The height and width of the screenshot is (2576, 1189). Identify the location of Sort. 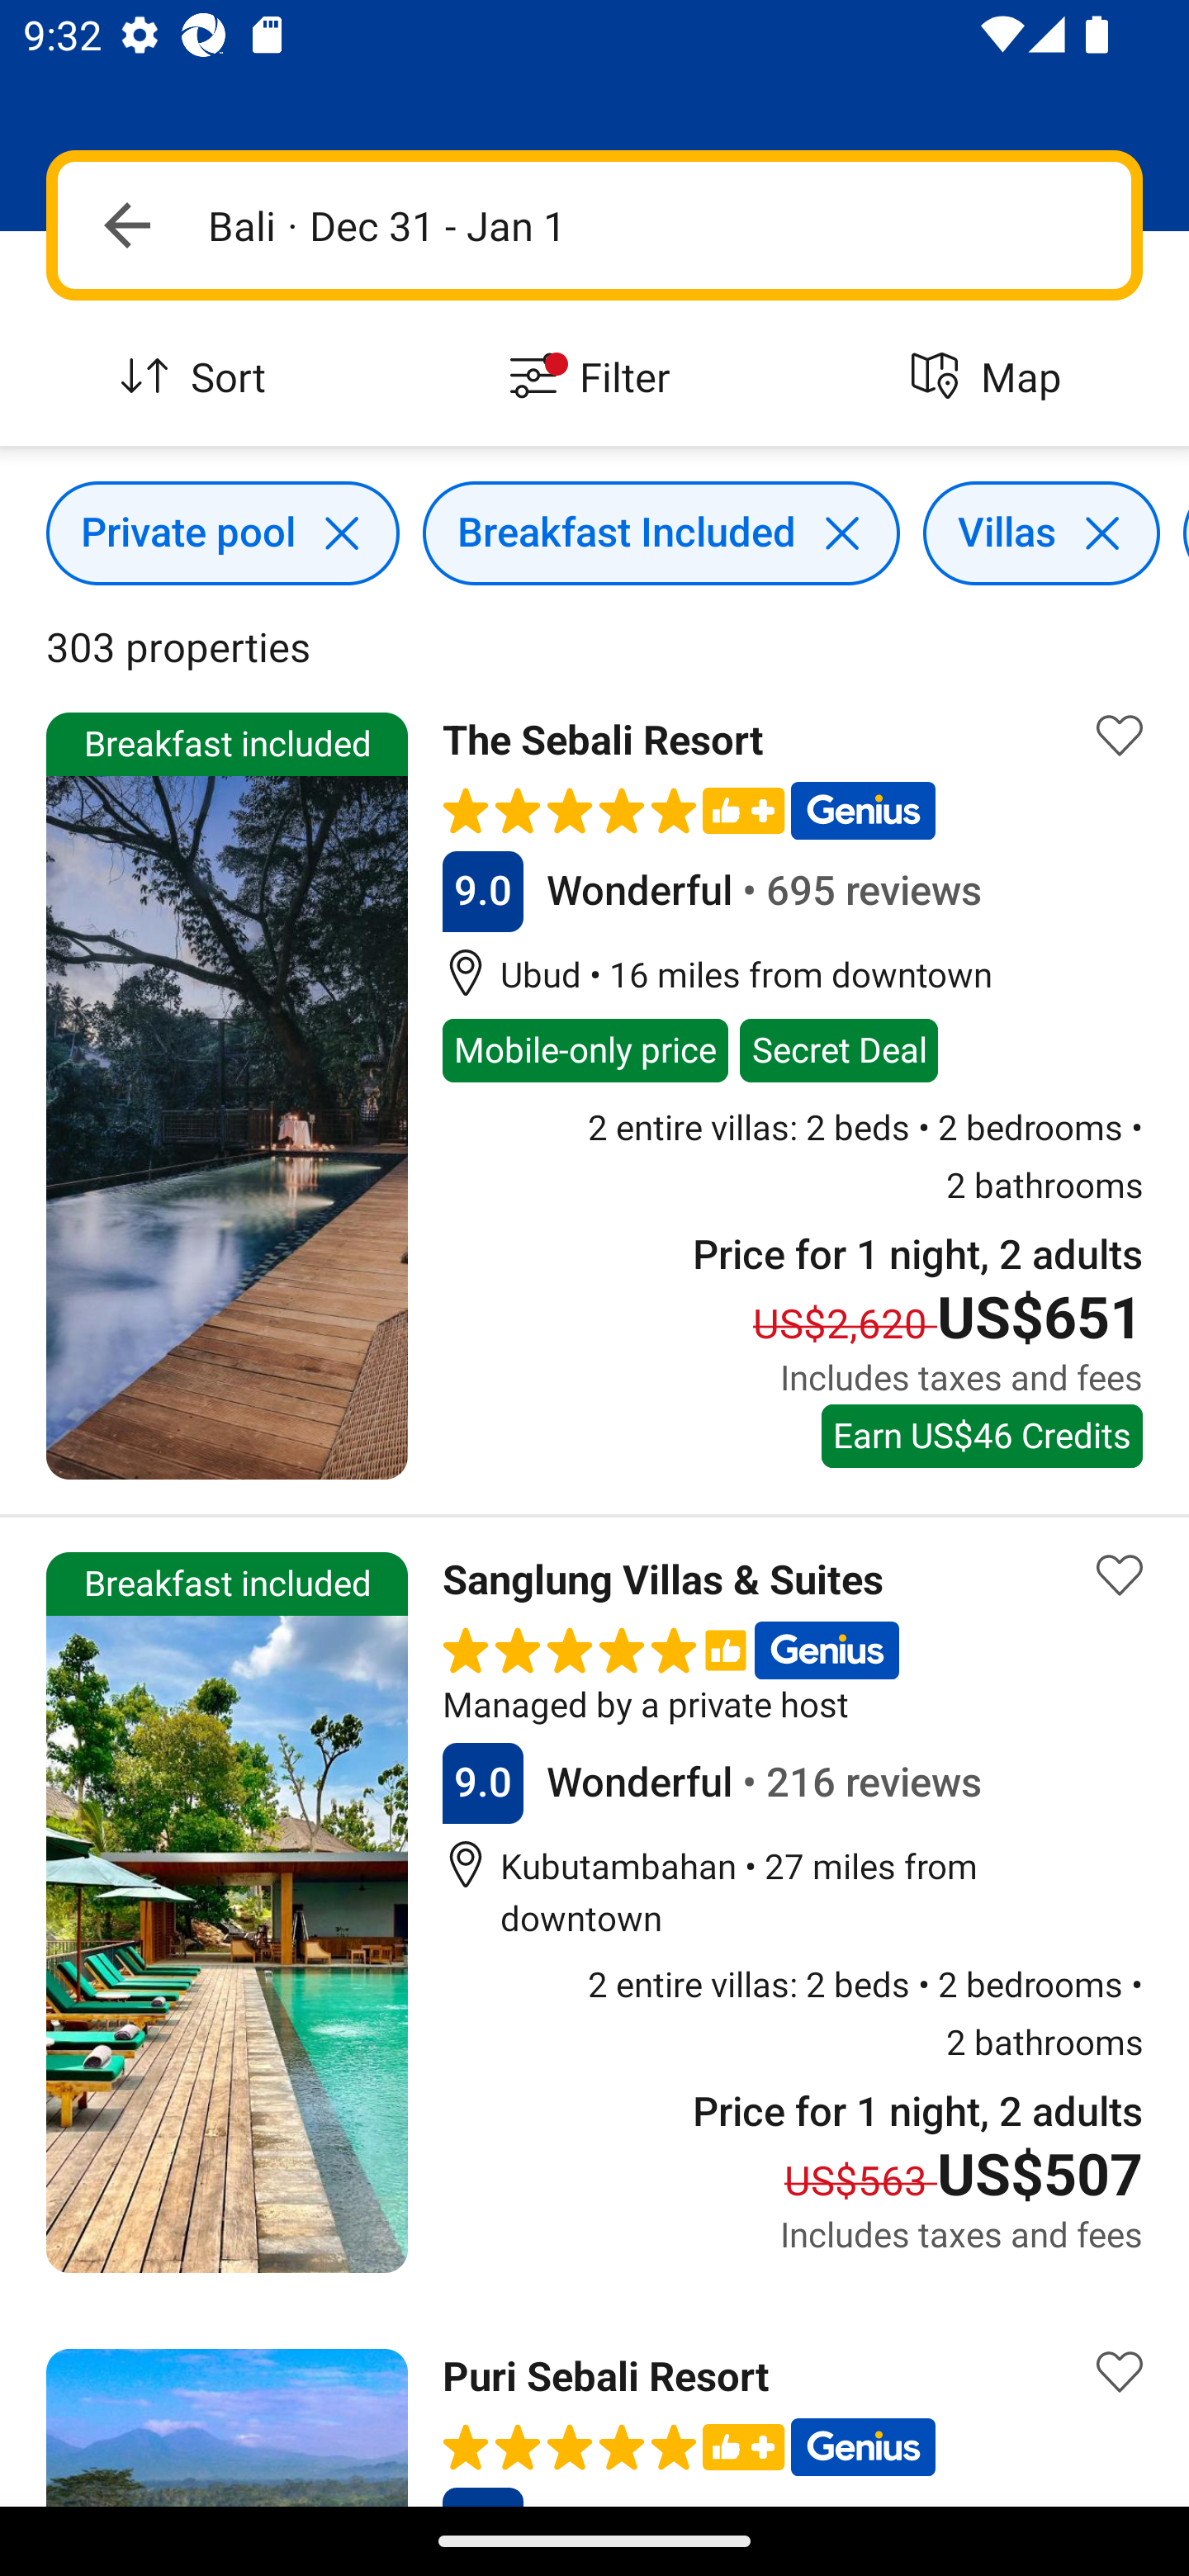
(198, 378).